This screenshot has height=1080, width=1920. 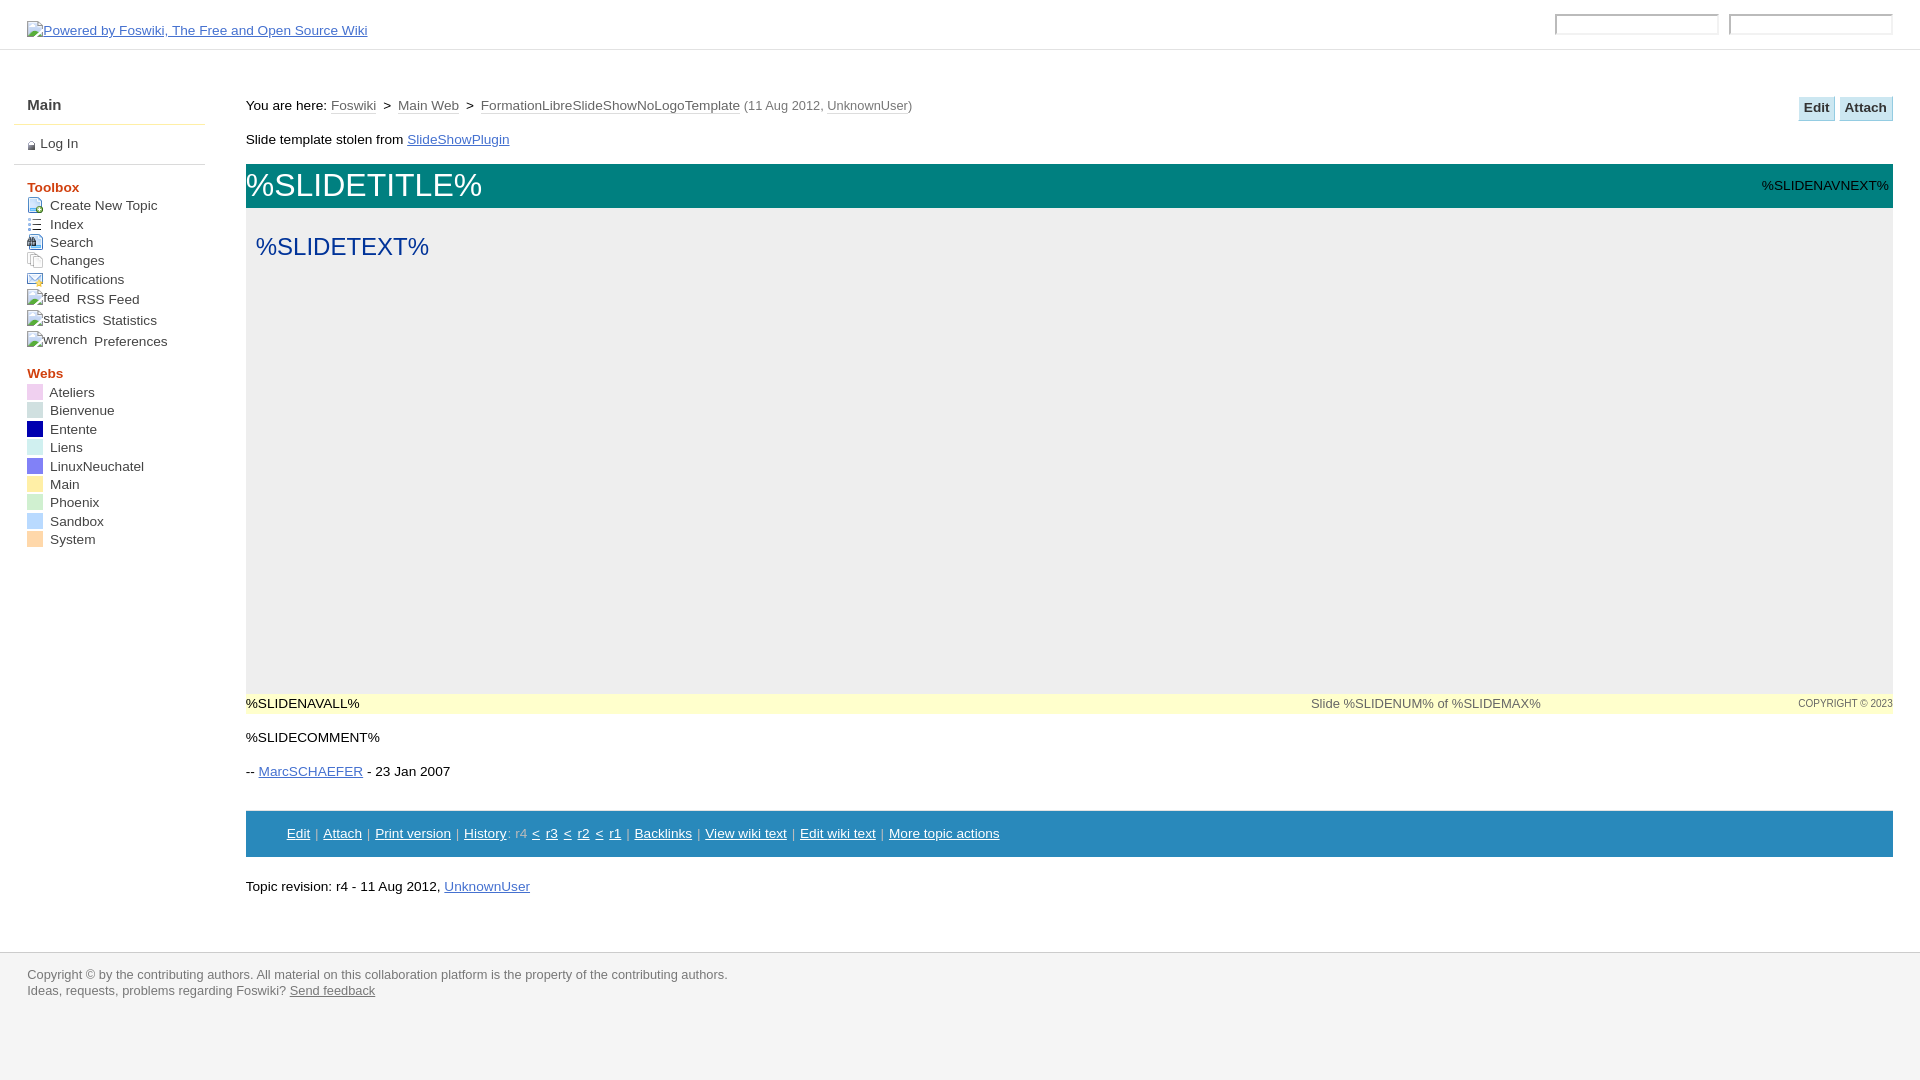 What do you see at coordinates (66, 260) in the screenshot?
I see `Changes` at bounding box center [66, 260].